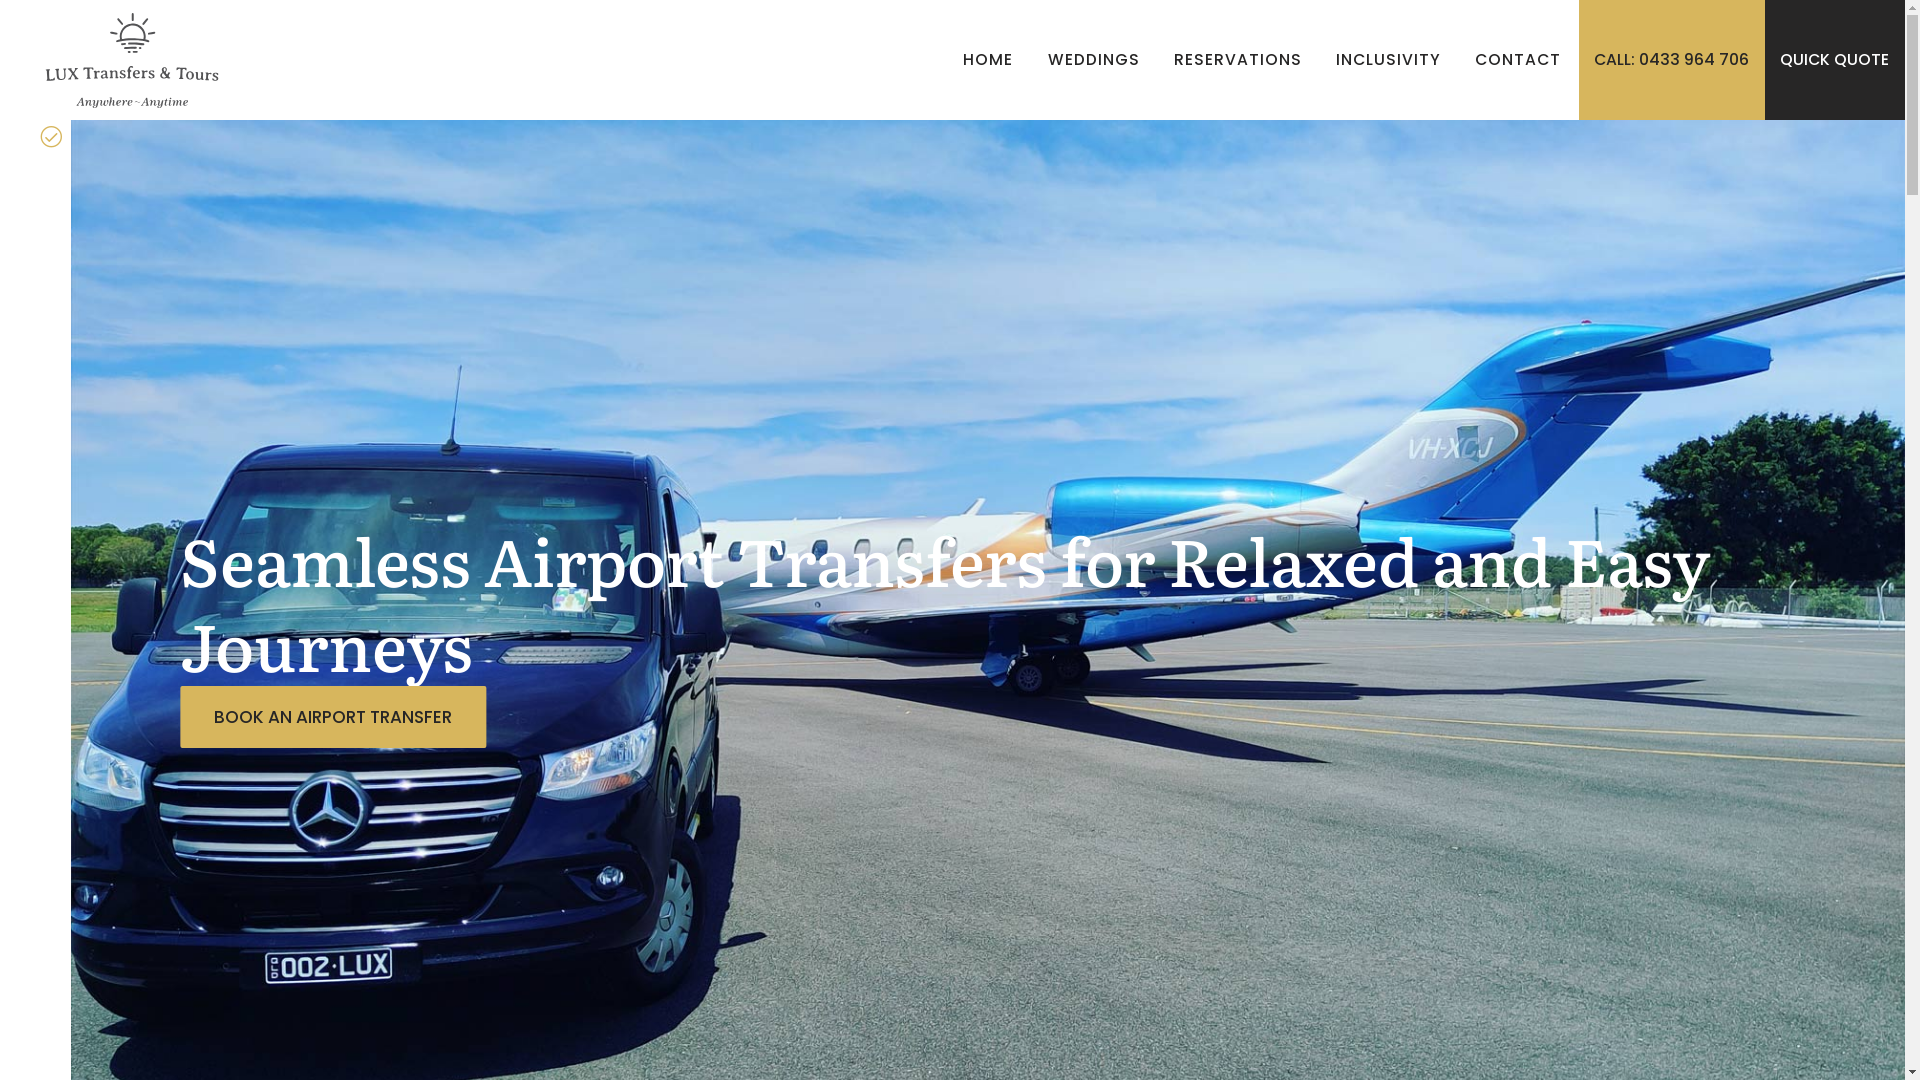 The height and width of the screenshot is (1080, 1920). What do you see at coordinates (1672, 60) in the screenshot?
I see `CALL: 0433 964 706` at bounding box center [1672, 60].